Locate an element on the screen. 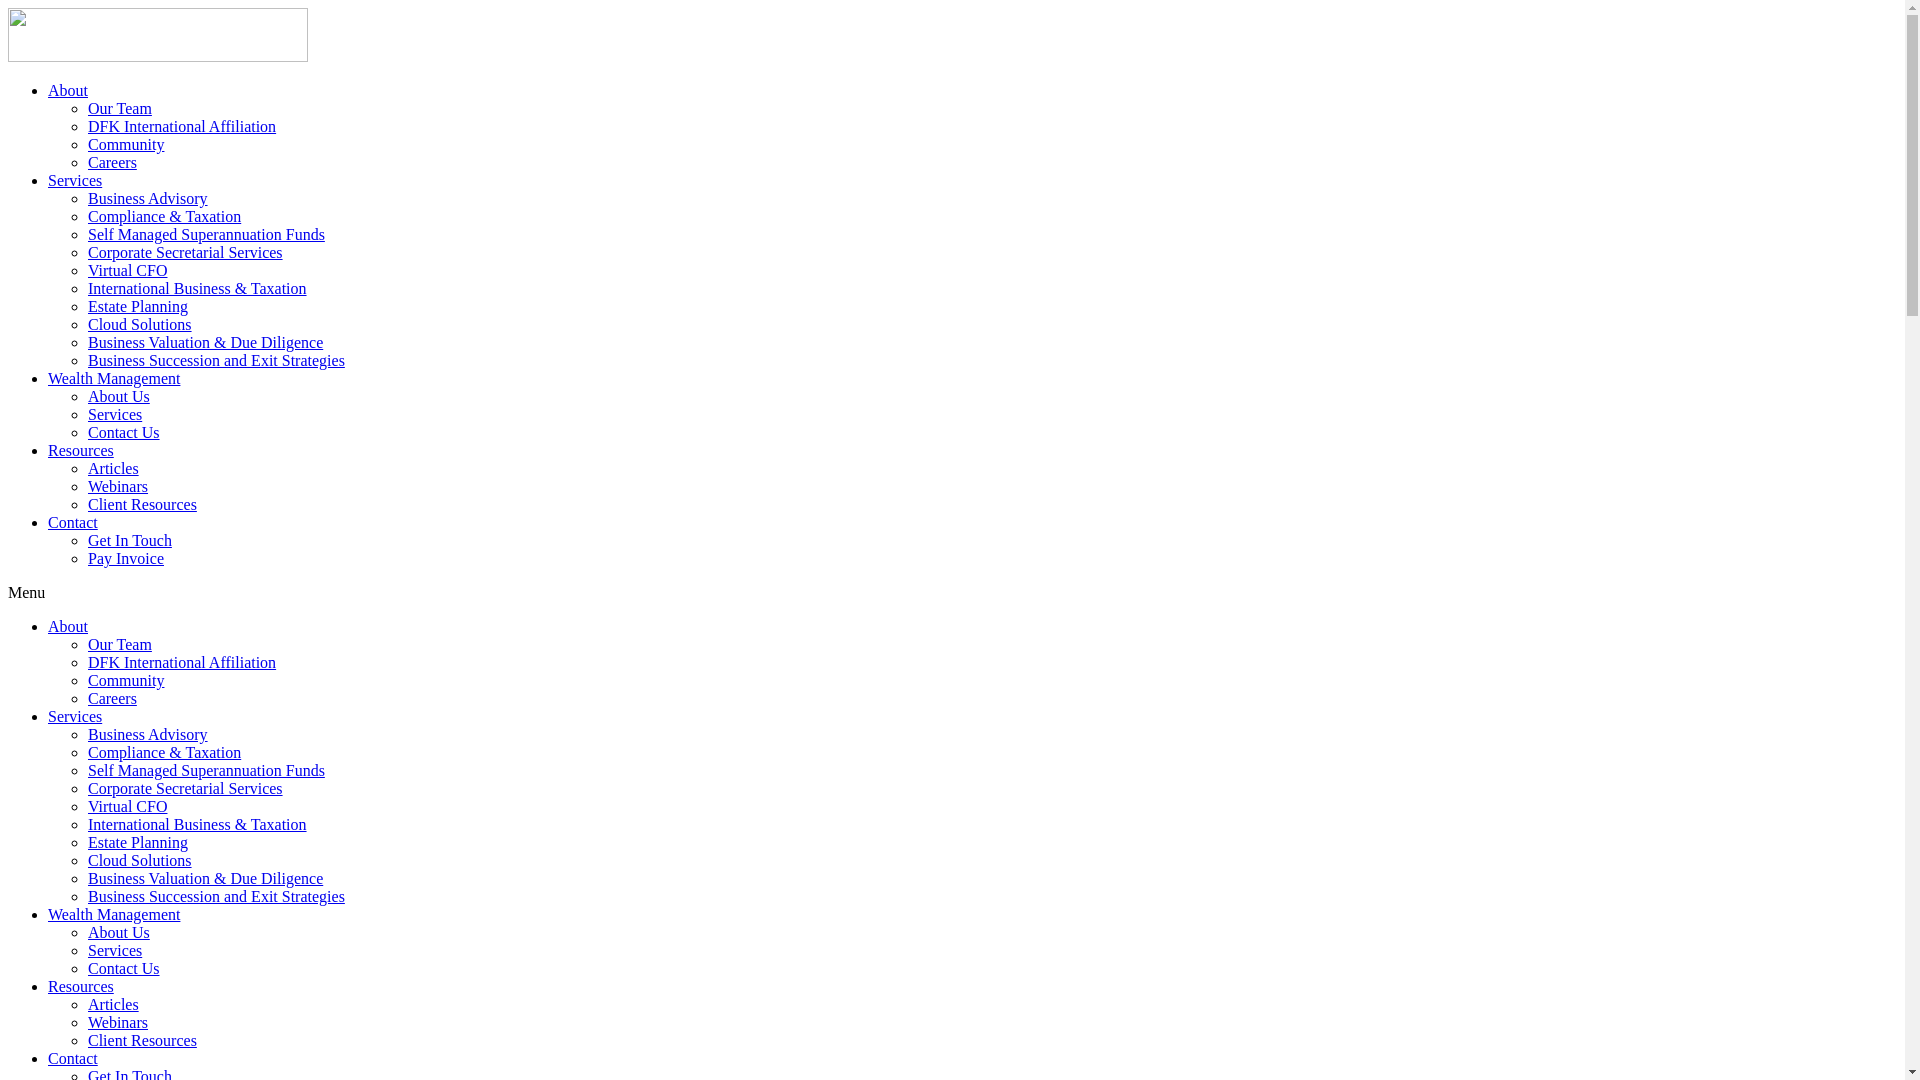 The height and width of the screenshot is (1080, 1920). Client Resources is located at coordinates (142, 504).